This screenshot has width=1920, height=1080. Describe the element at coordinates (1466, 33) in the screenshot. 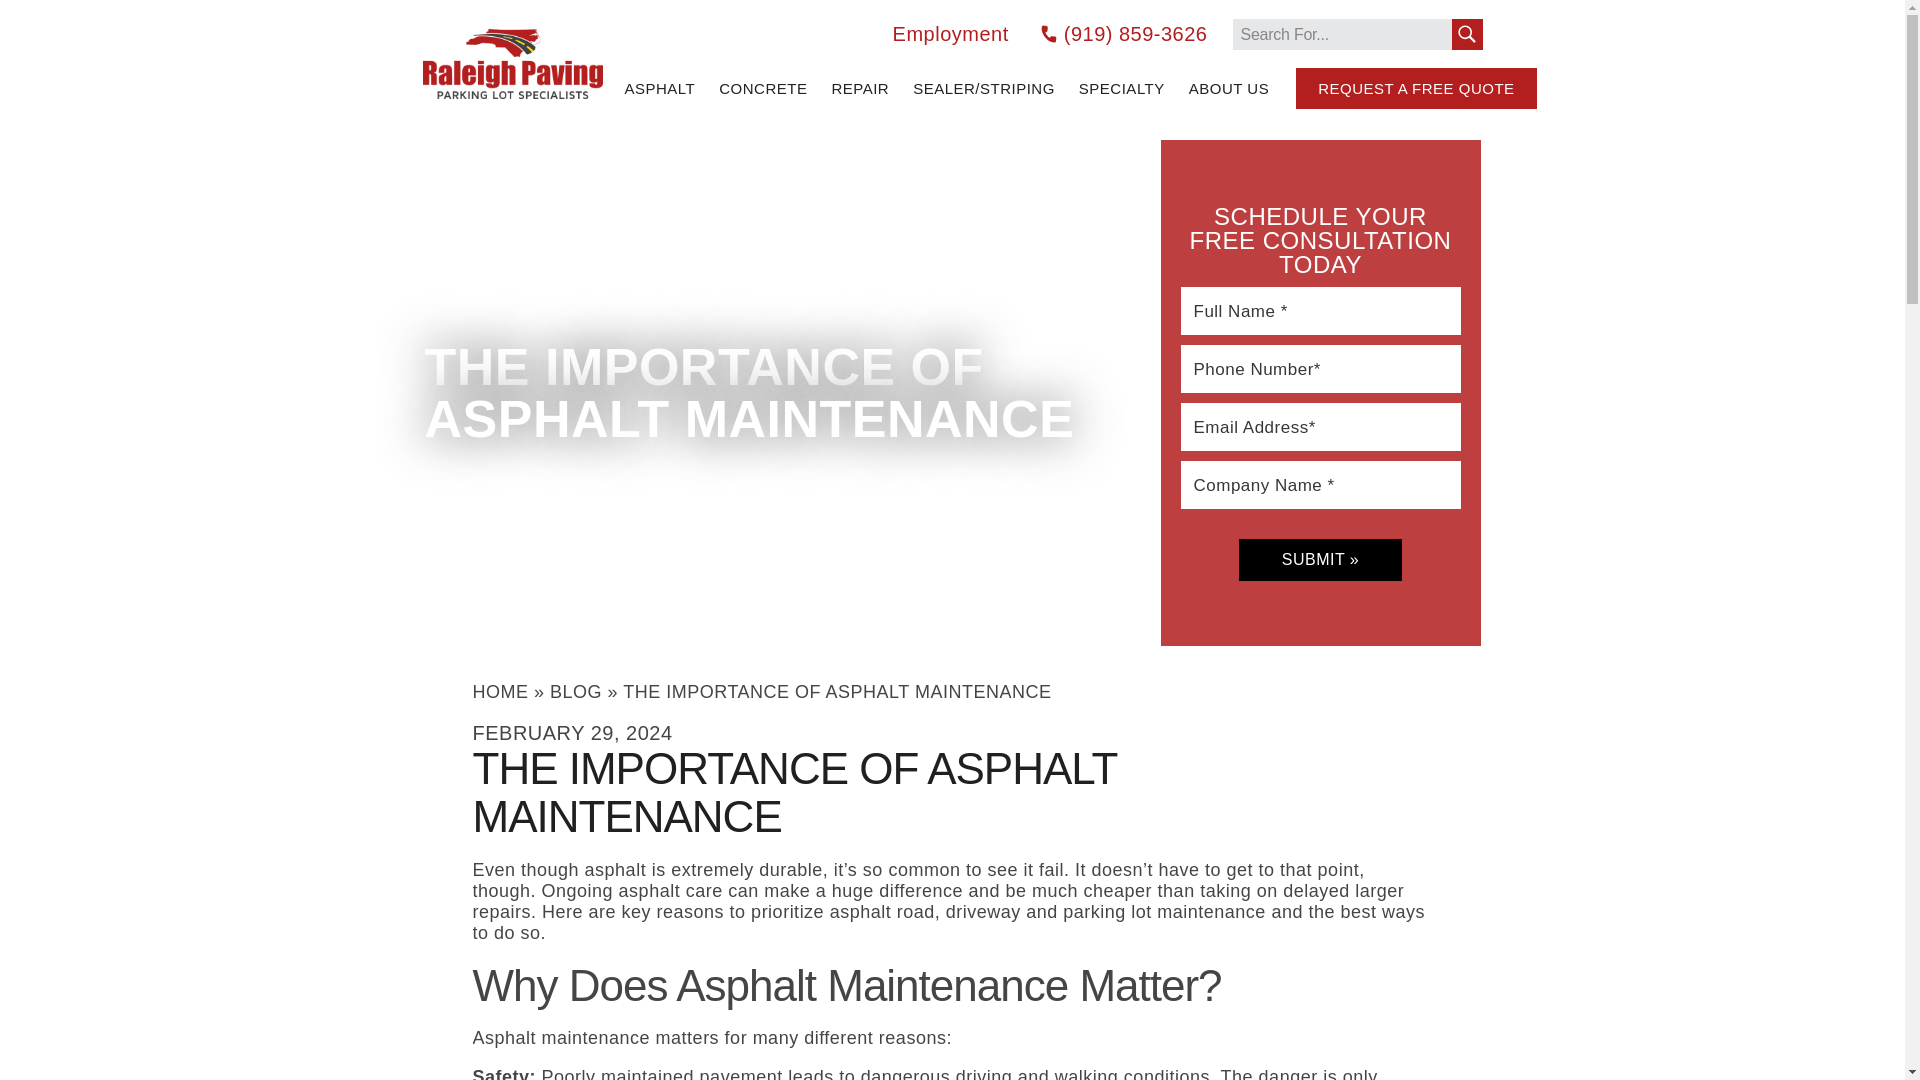

I see `Search` at that location.